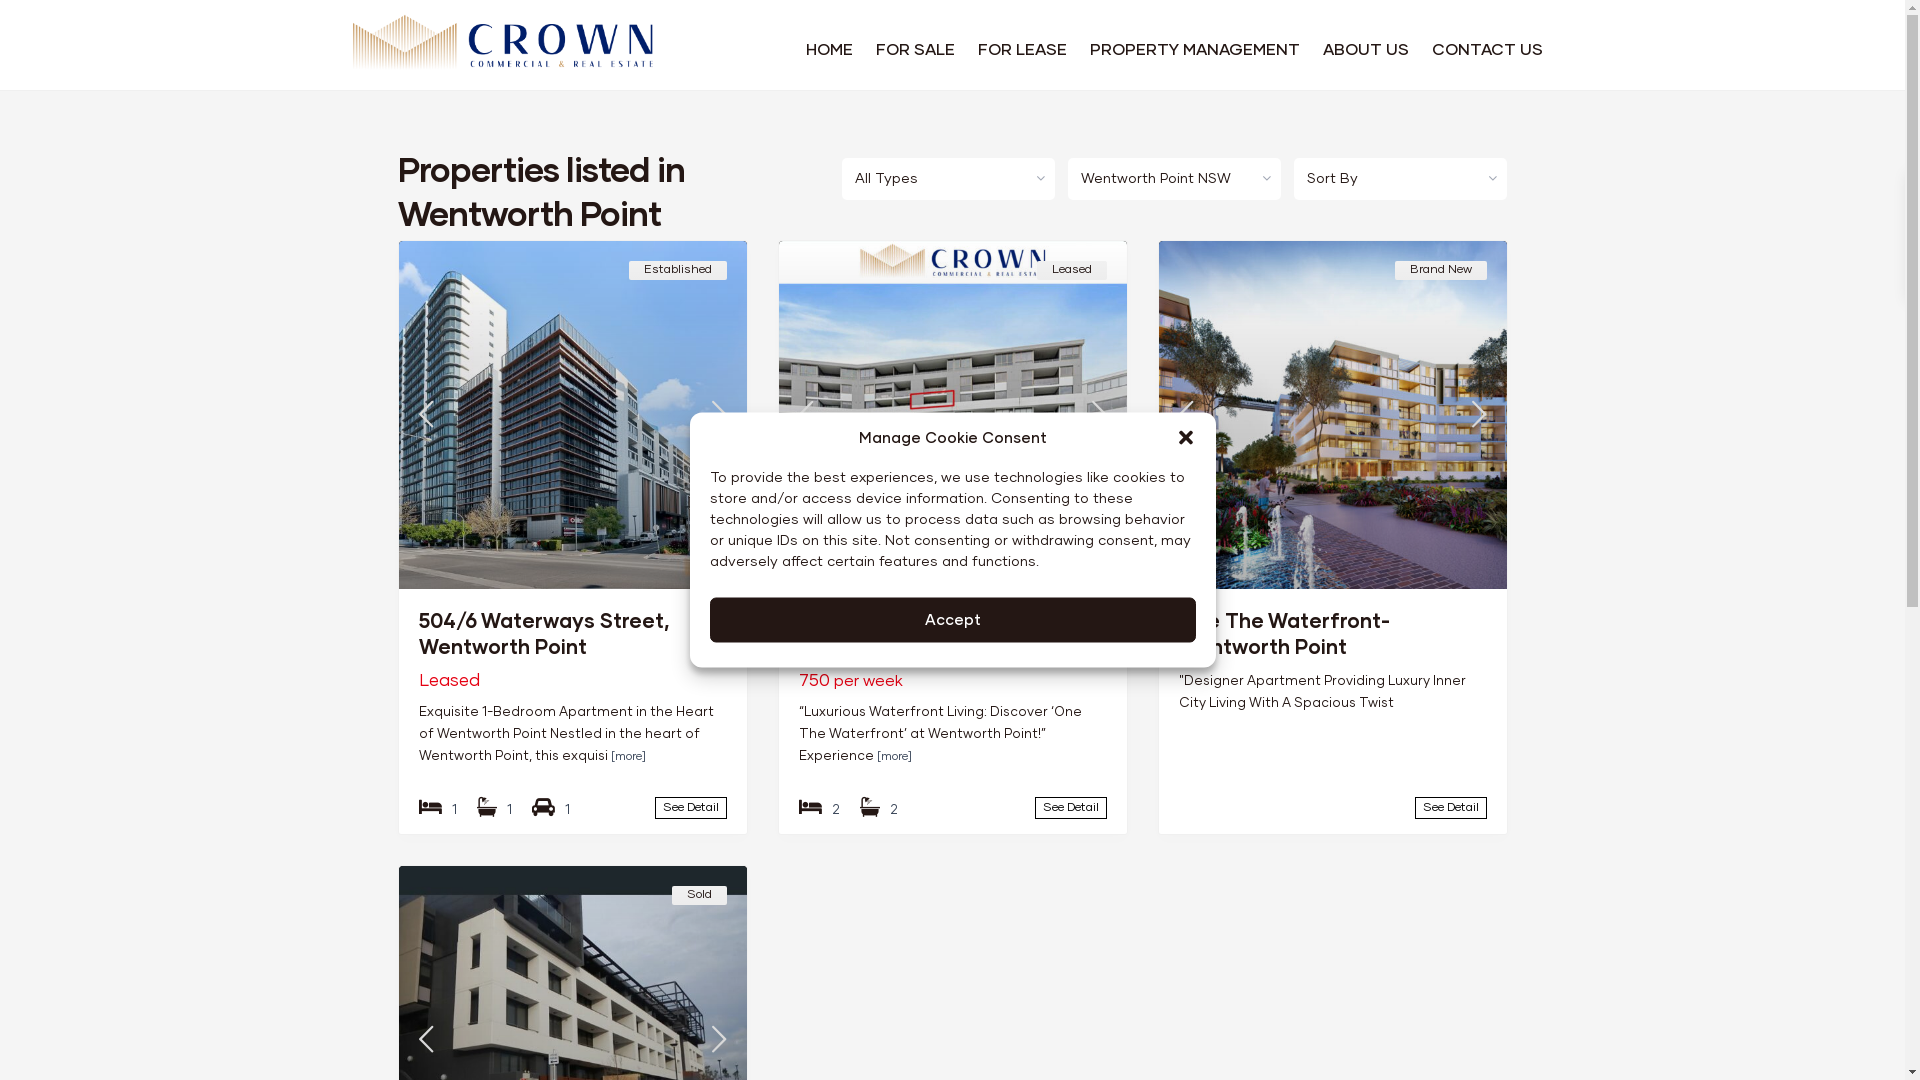  Describe the element at coordinates (1365, 50) in the screenshot. I see `ABOUT US` at that location.